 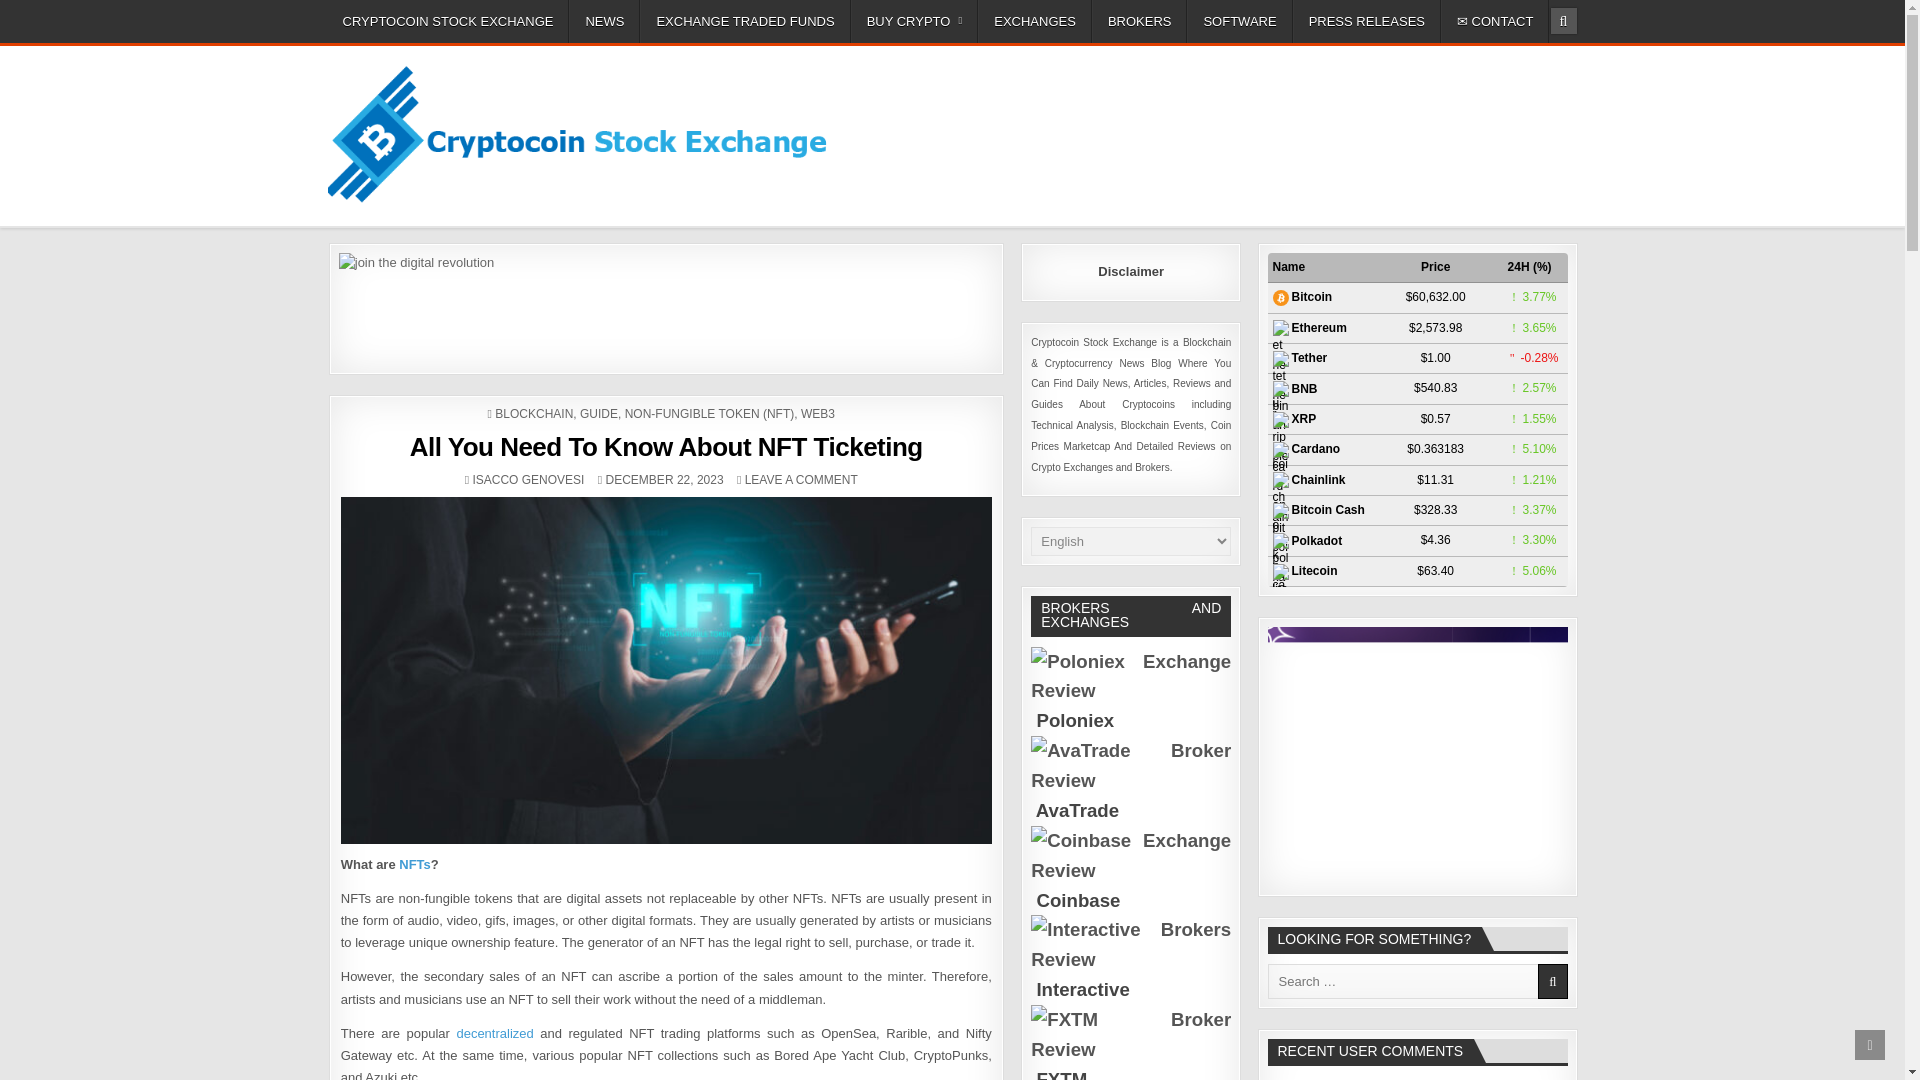 I want to click on decentralized, so click(x=494, y=1034).